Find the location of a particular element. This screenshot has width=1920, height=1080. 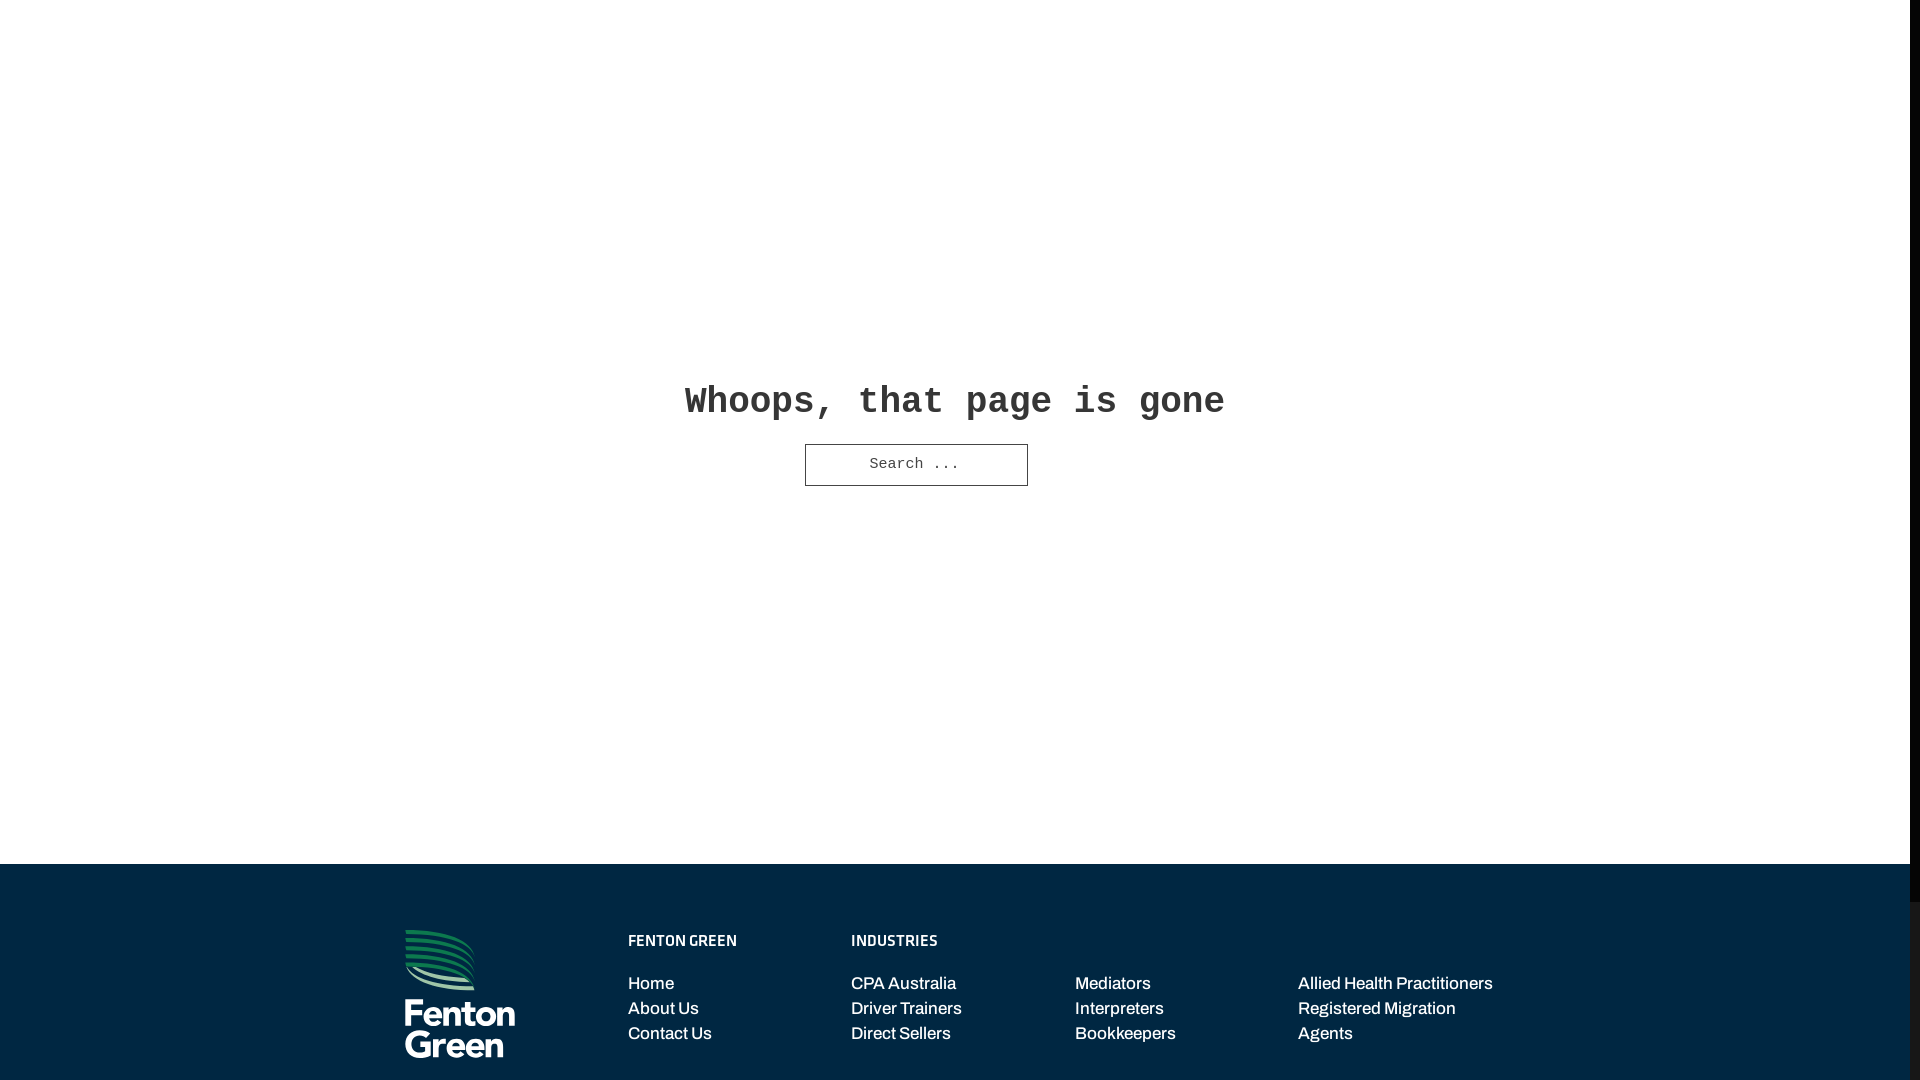

Driver Trainers is located at coordinates (906, 1008).